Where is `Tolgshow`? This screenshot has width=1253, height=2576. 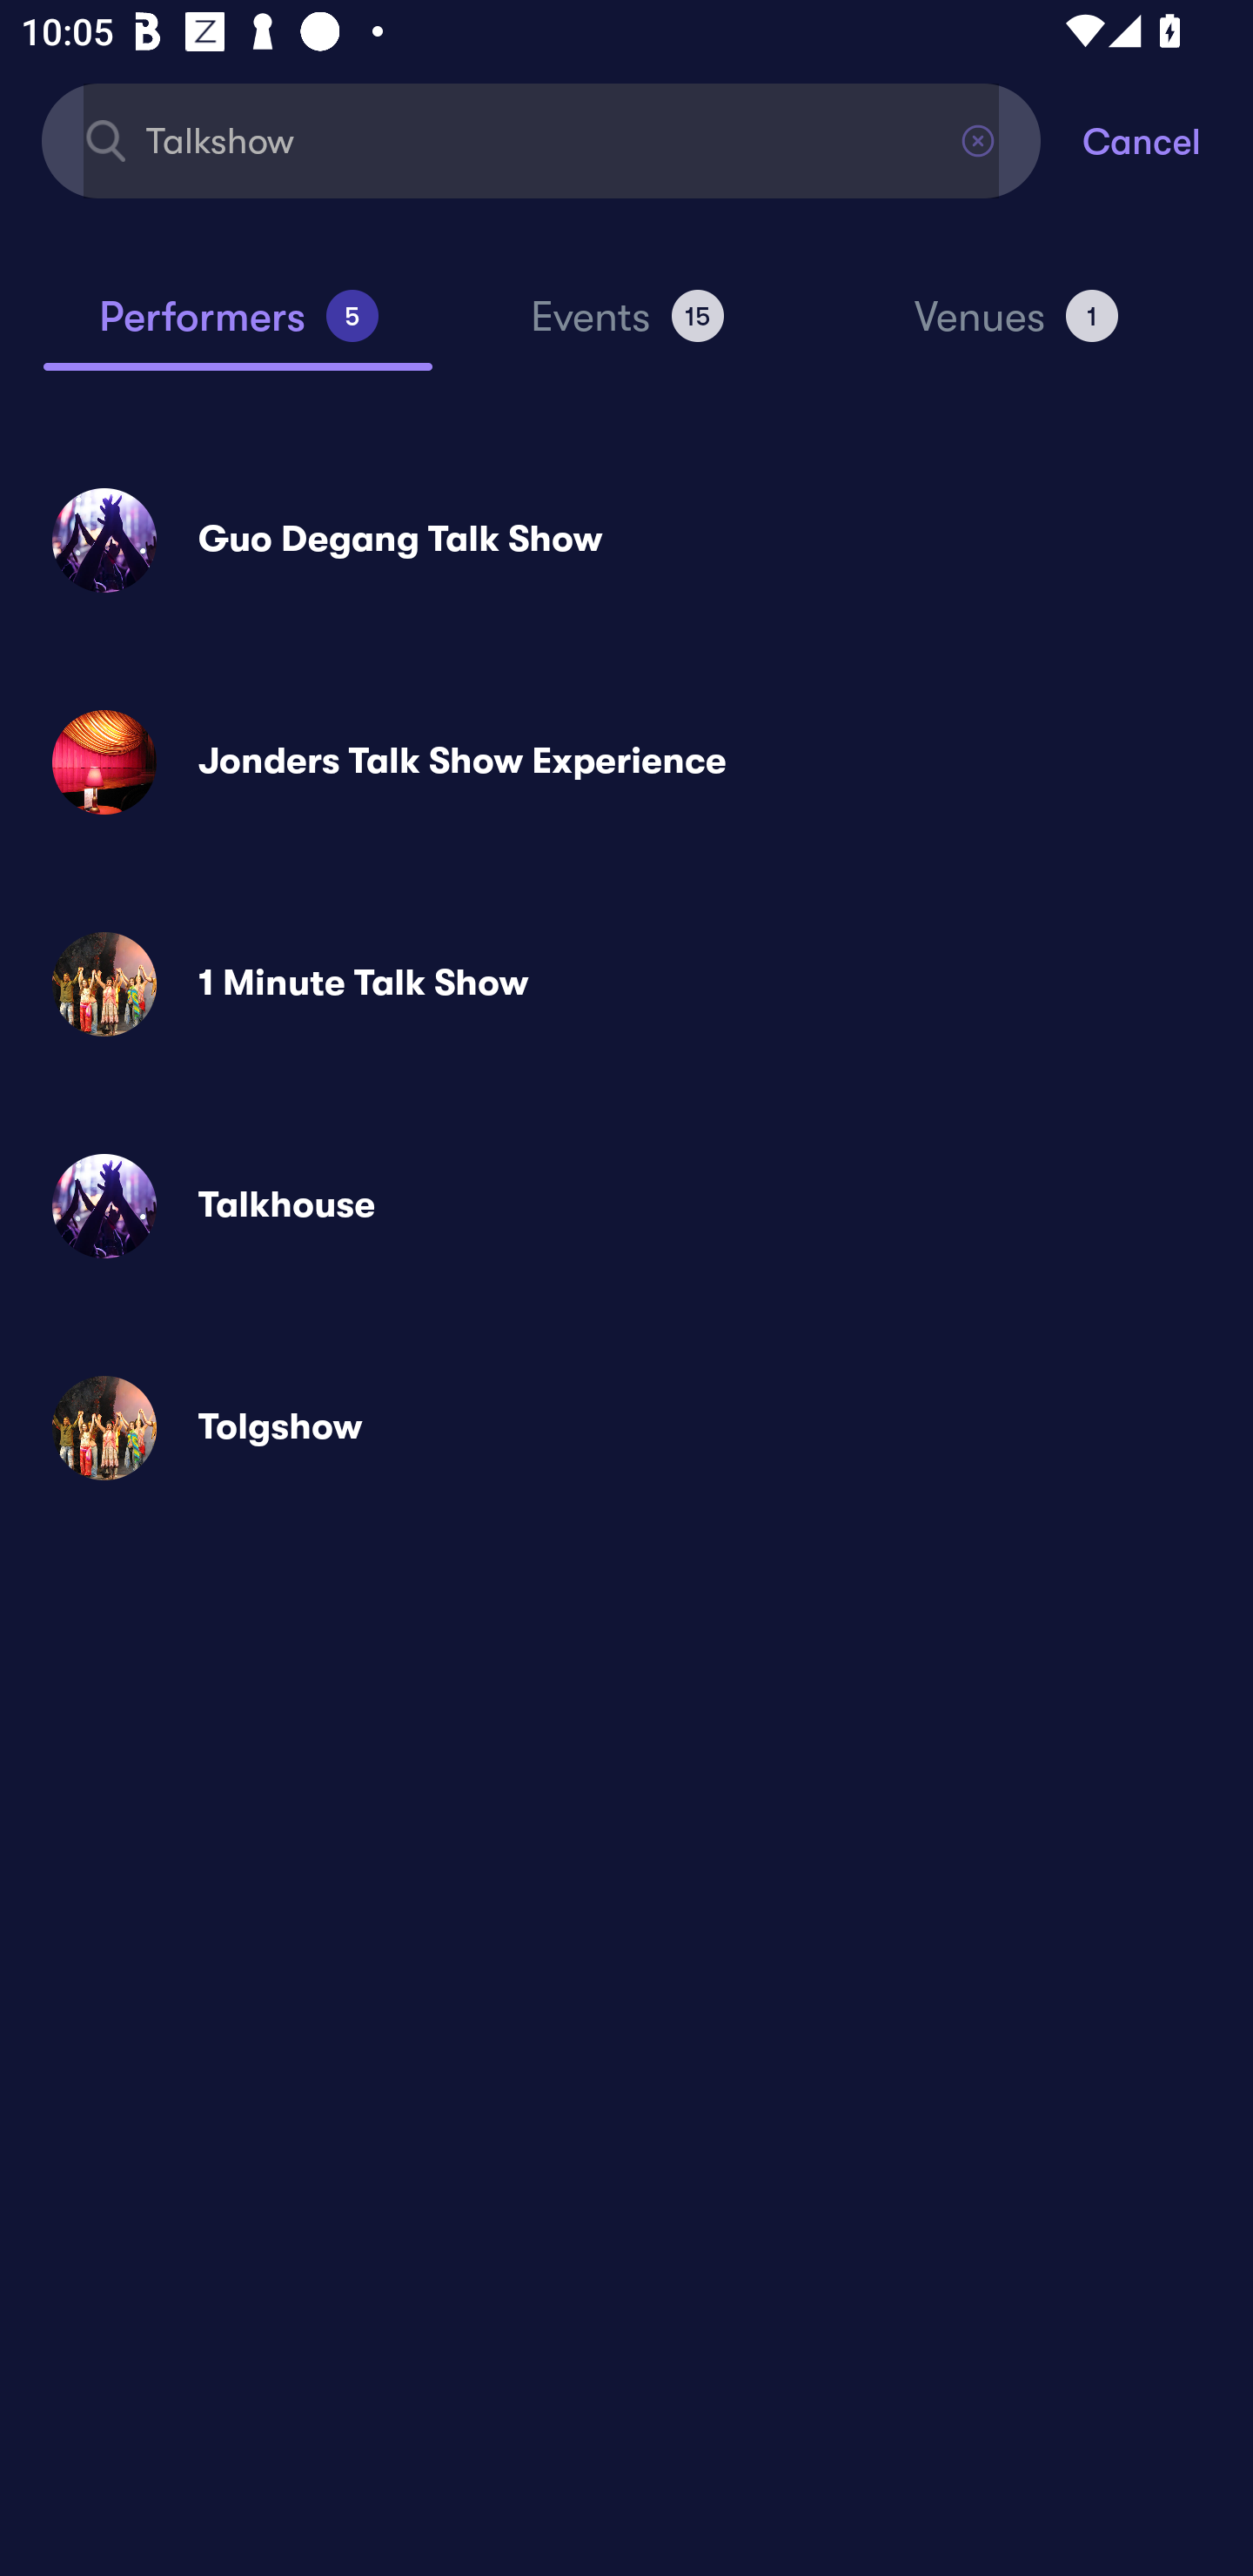 Tolgshow is located at coordinates (626, 1428).